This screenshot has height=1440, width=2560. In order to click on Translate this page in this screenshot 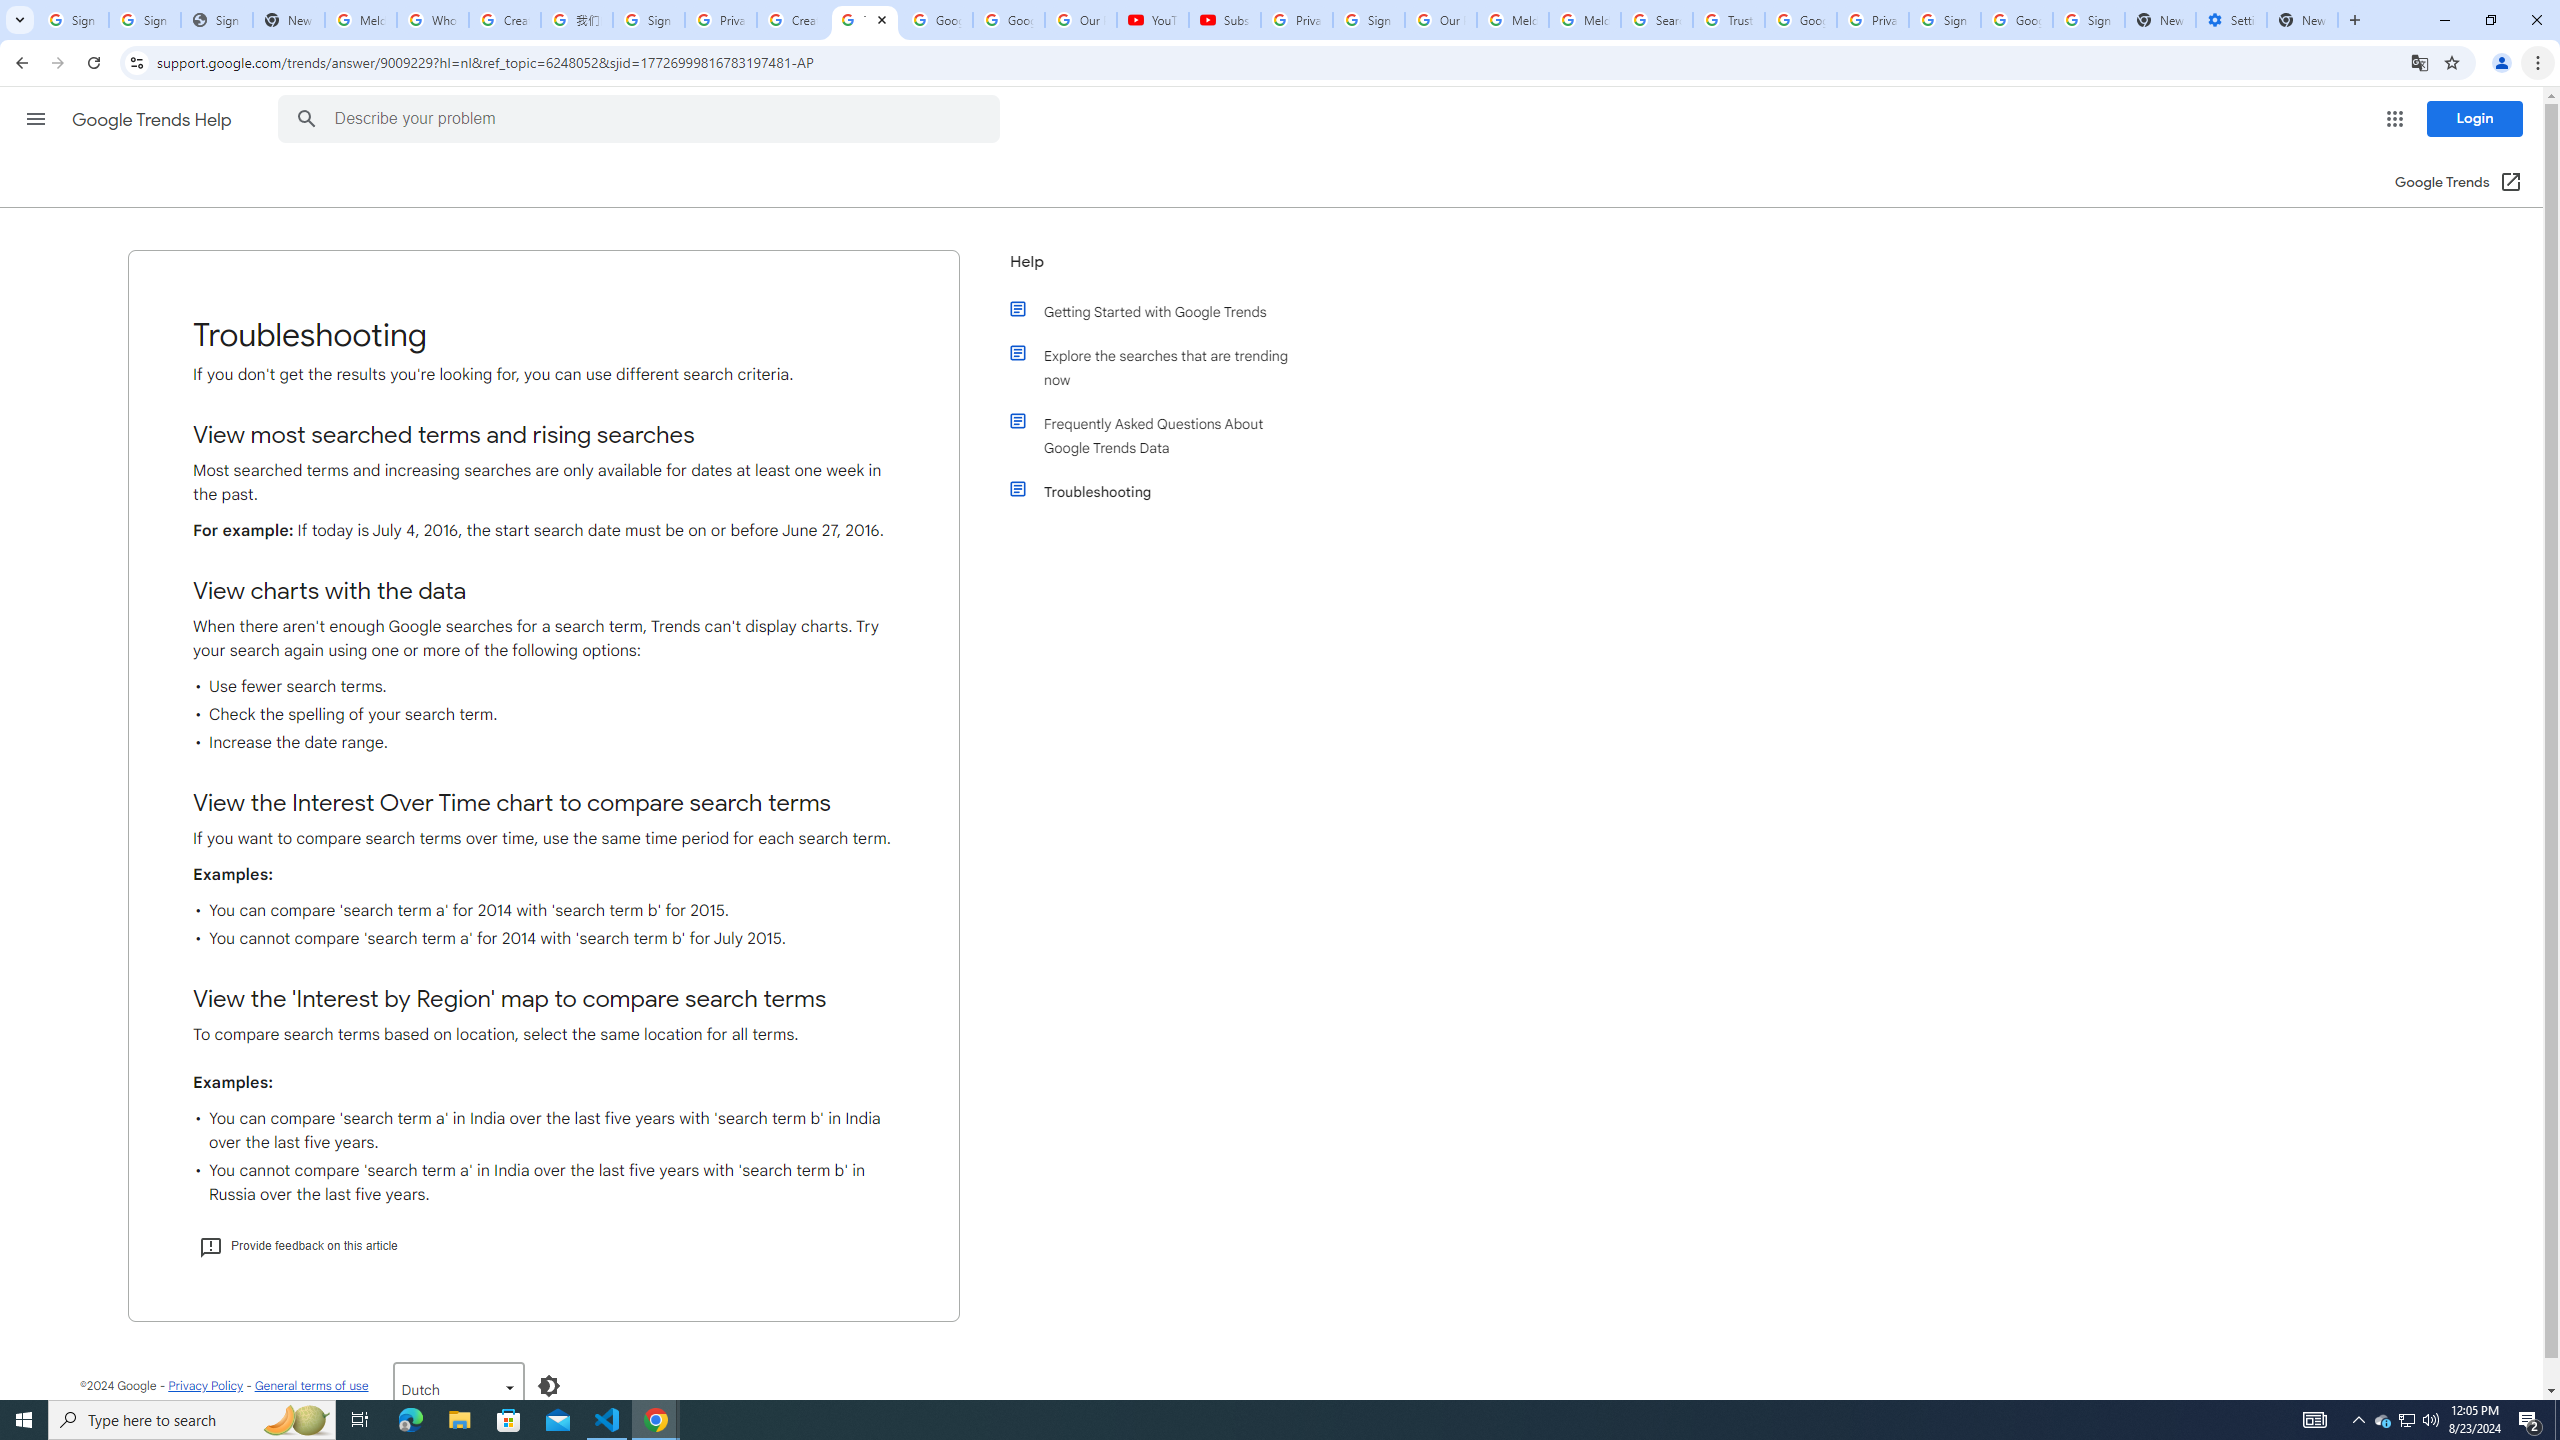, I will do `click(2420, 62)`.